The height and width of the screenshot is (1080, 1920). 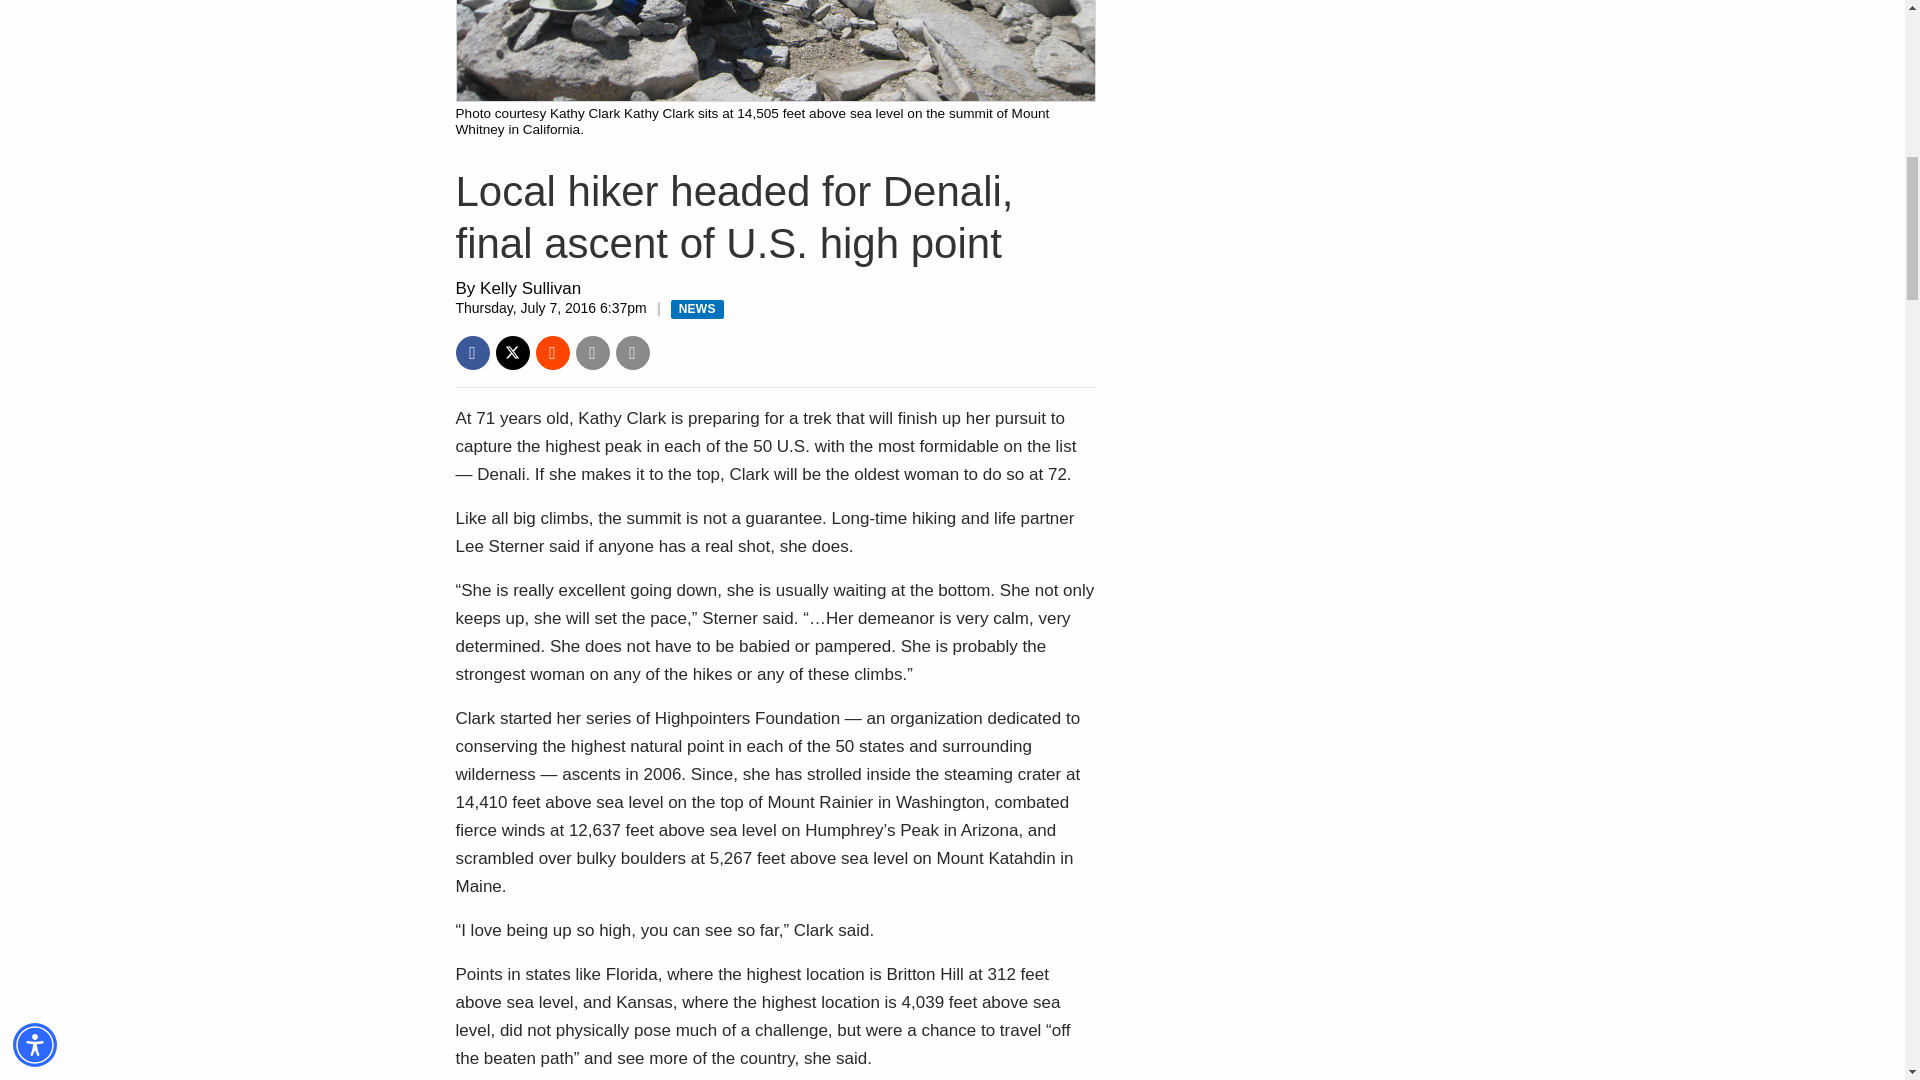 What do you see at coordinates (472, 352) in the screenshot?
I see `Post to Facebook` at bounding box center [472, 352].